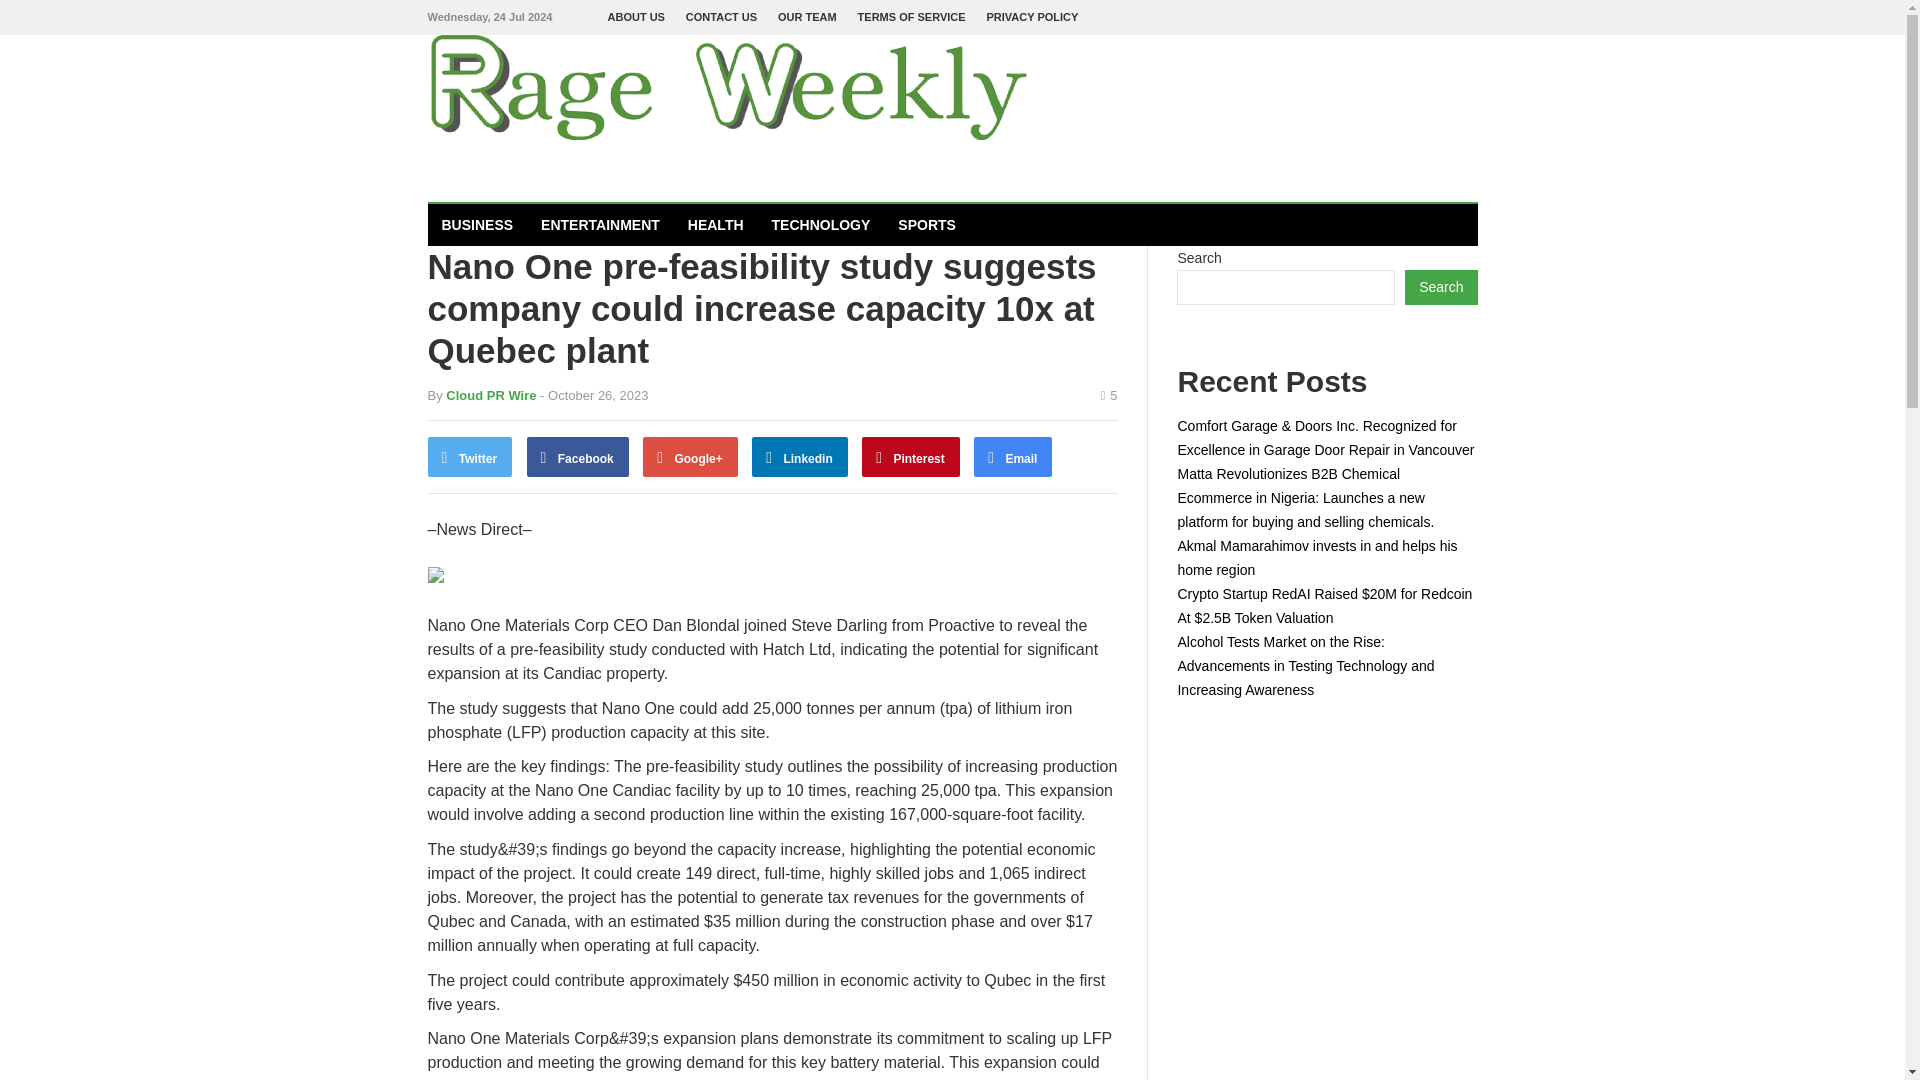  Describe the element at coordinates (470, 457) in the screenshot. I see `Twitter` at that location.